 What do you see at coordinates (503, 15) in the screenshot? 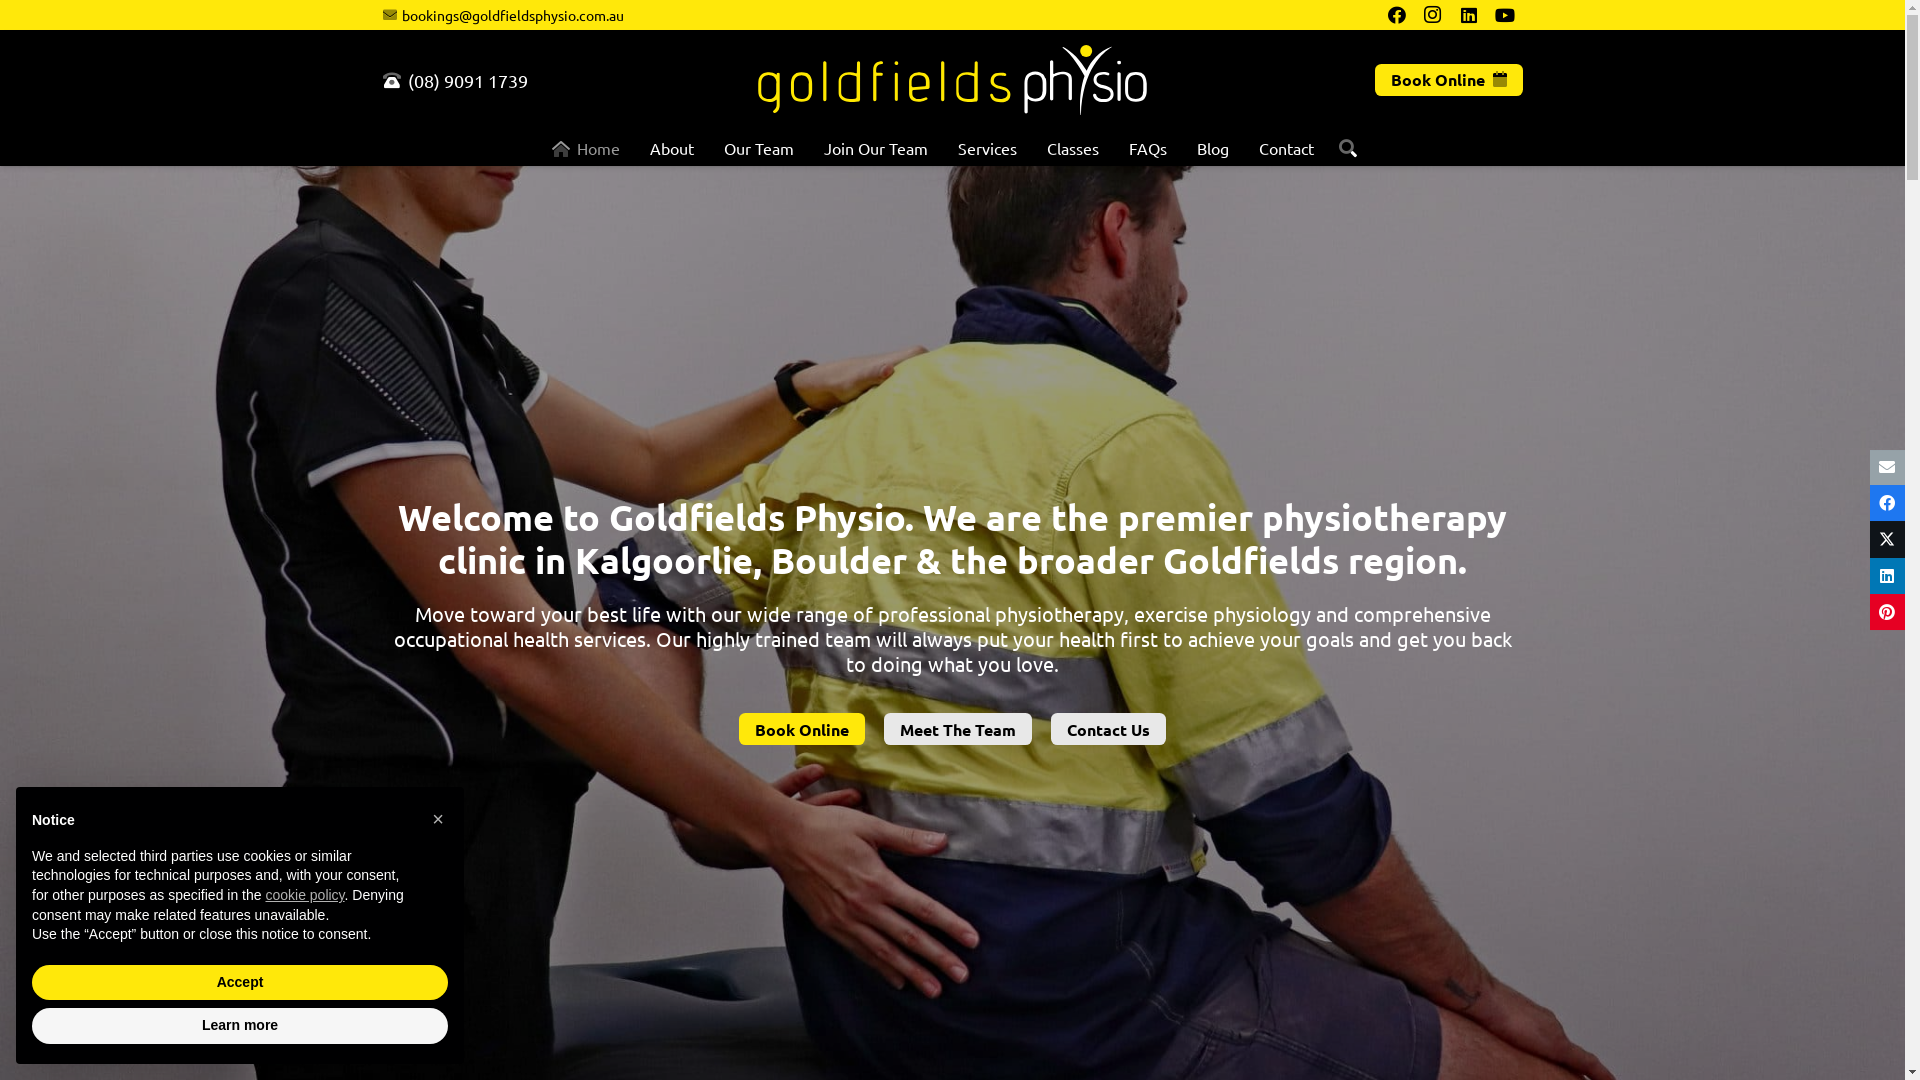
I see `bookings@goldfieldsphysio.com.au` at bounding box center [503, 15].